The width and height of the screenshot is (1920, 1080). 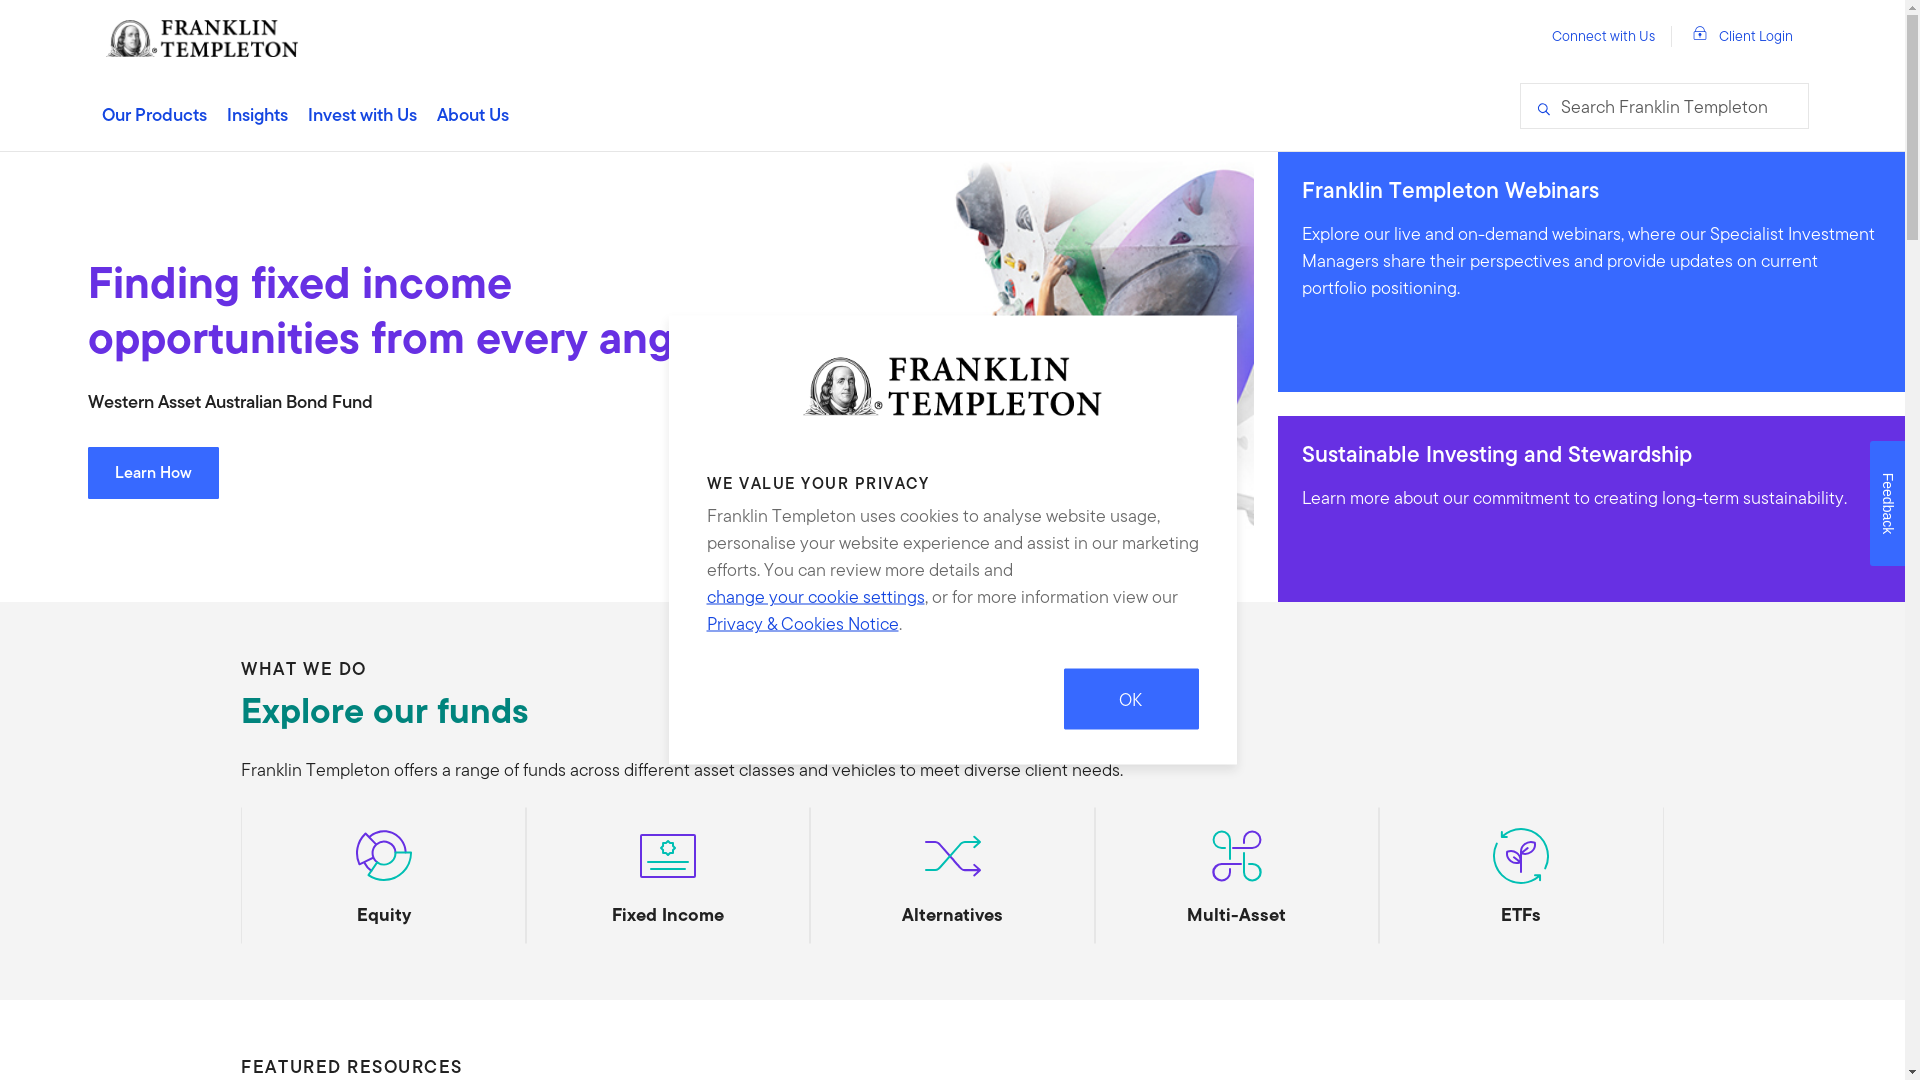 I want to click on Insights, so click(x=258, y=114).